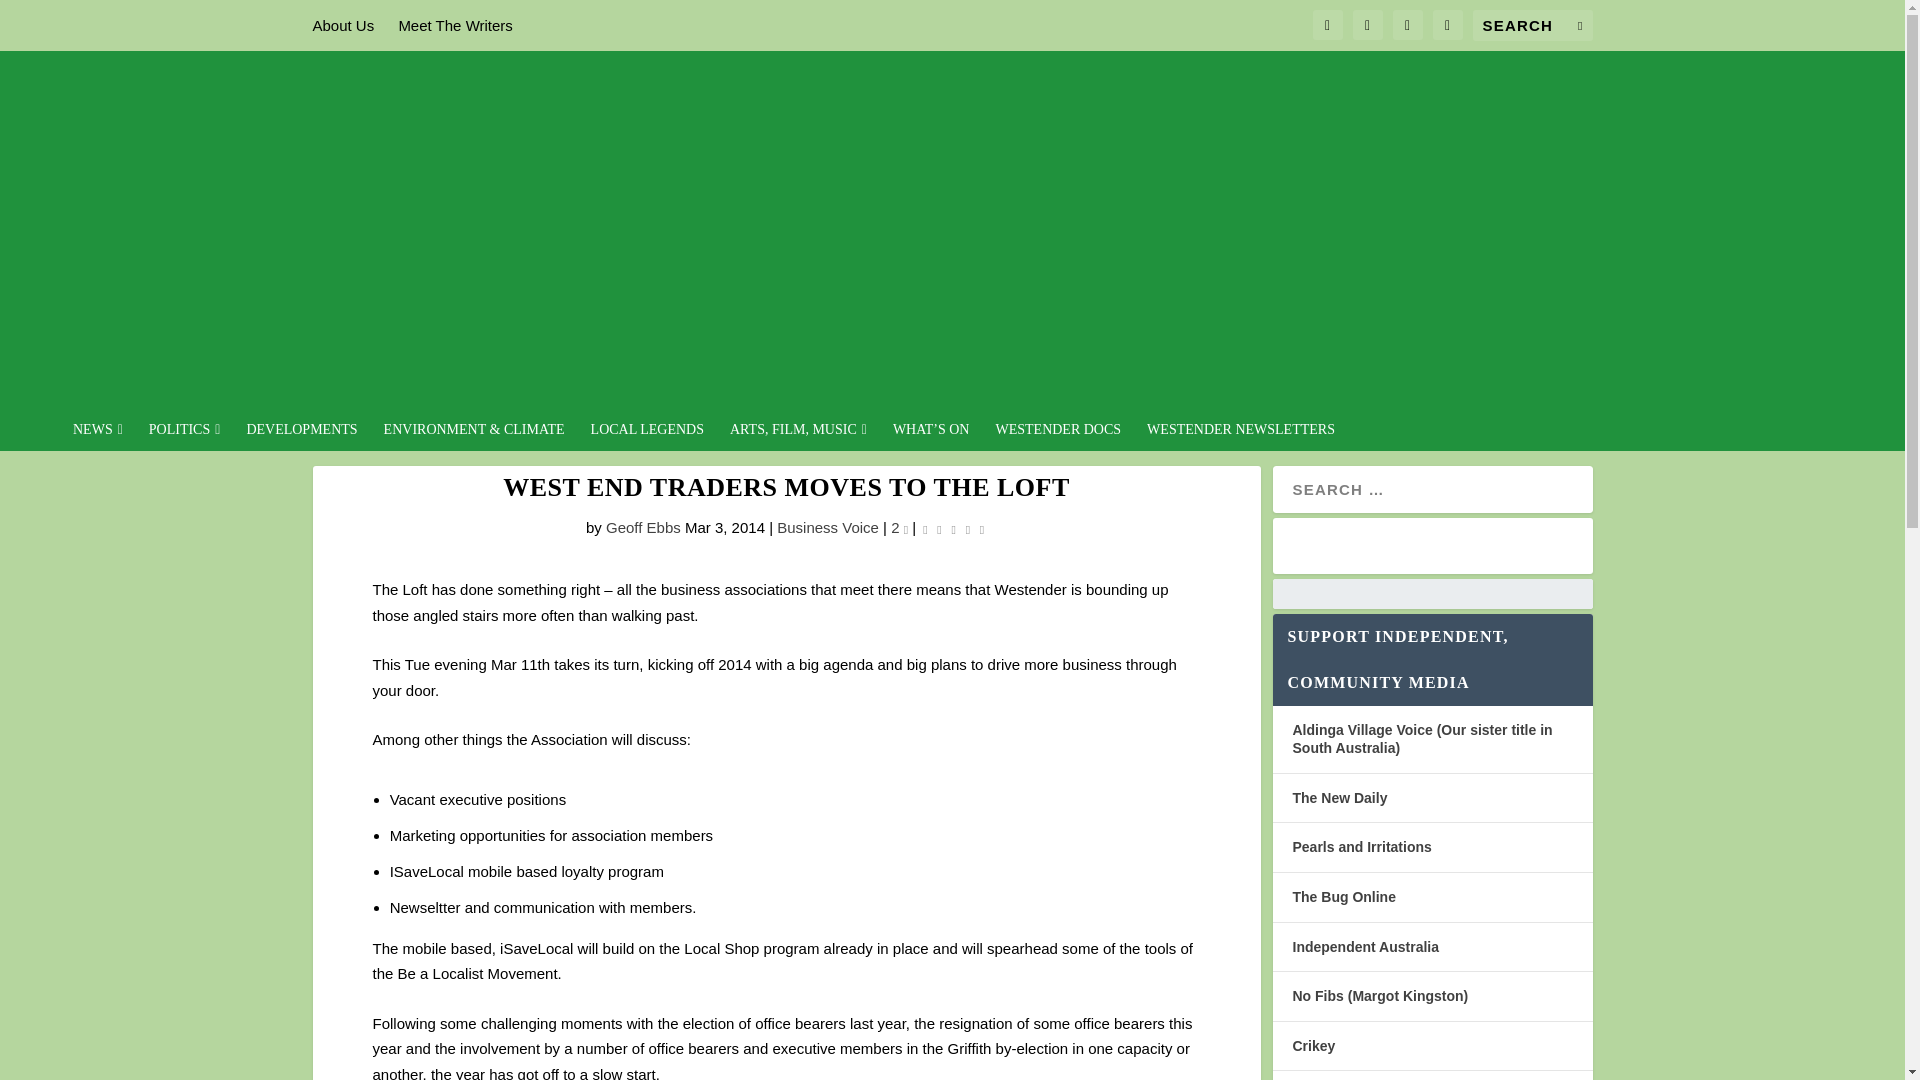  I want to click on LOCAL LEGENDS, so click(648, 436).